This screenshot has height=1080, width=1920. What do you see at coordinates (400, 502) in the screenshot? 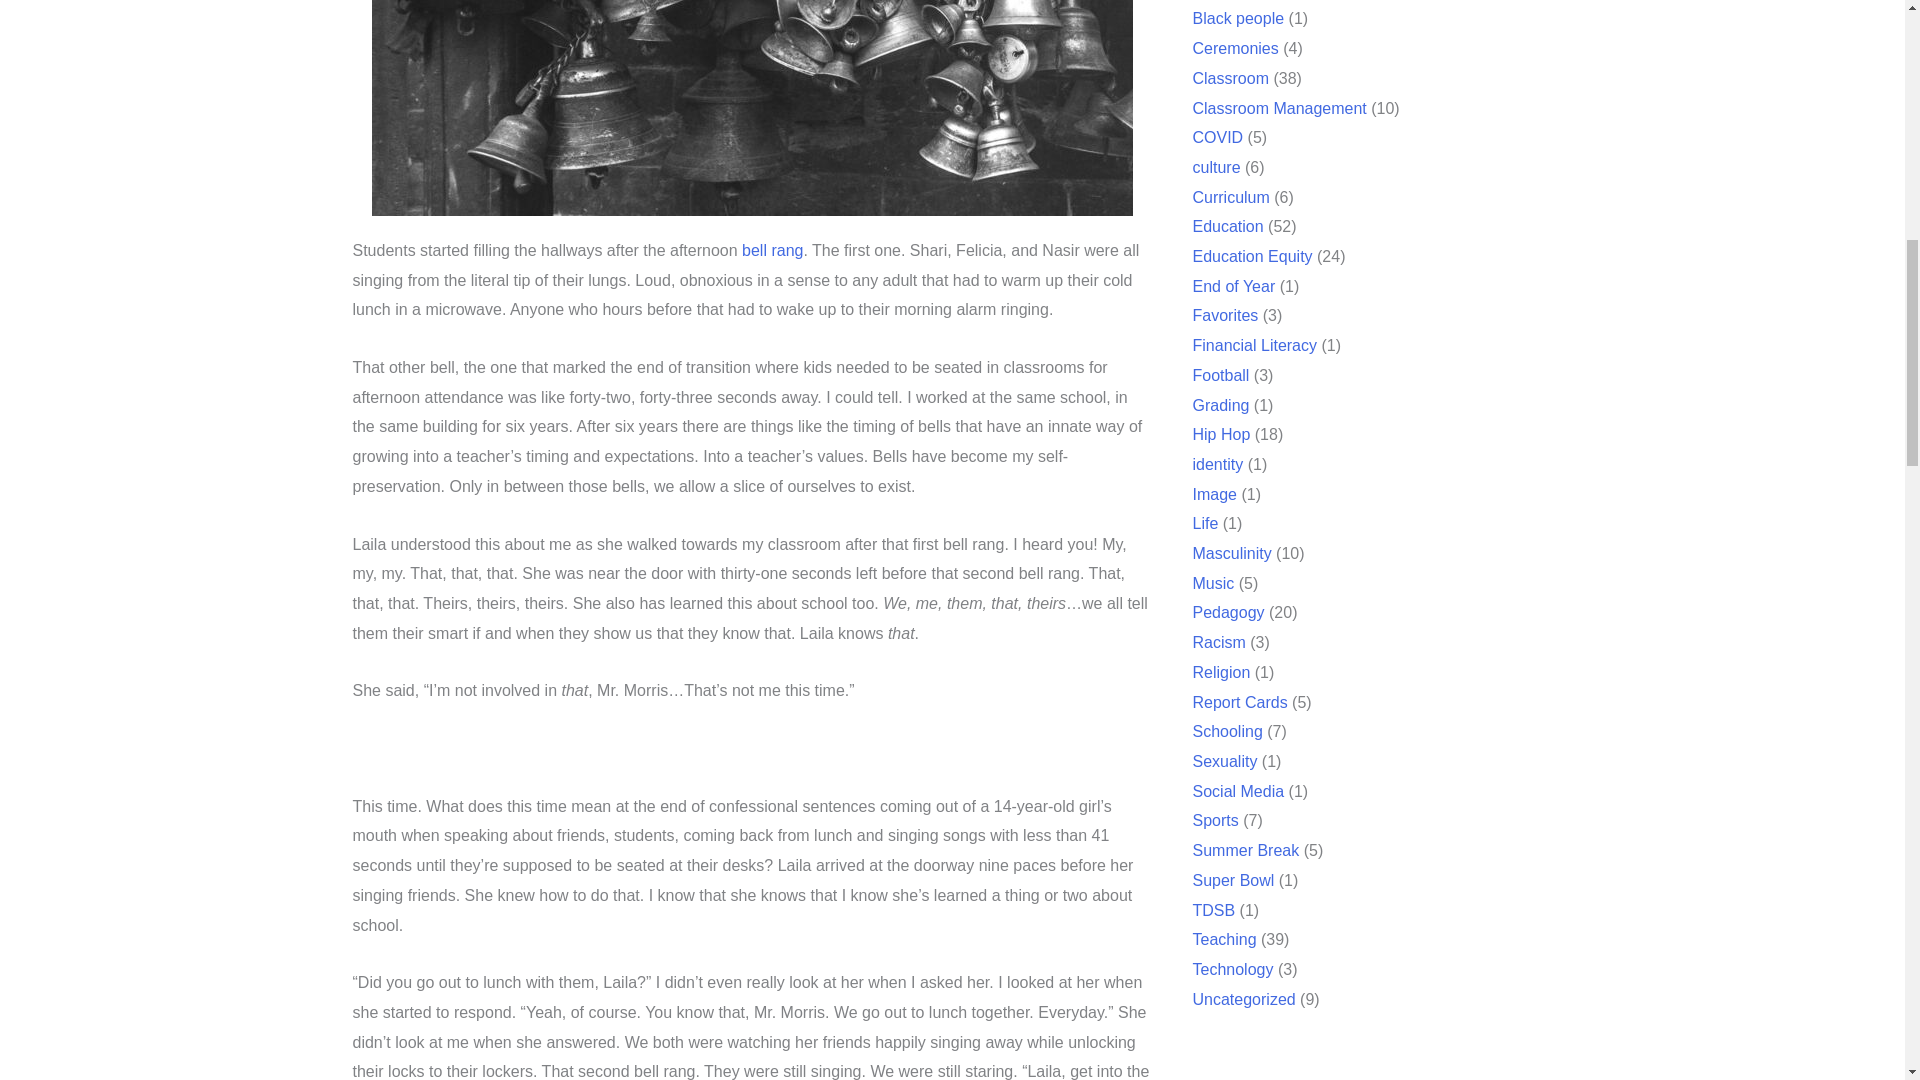
I see `May 31, 2023` at bounding box center [400, 502].